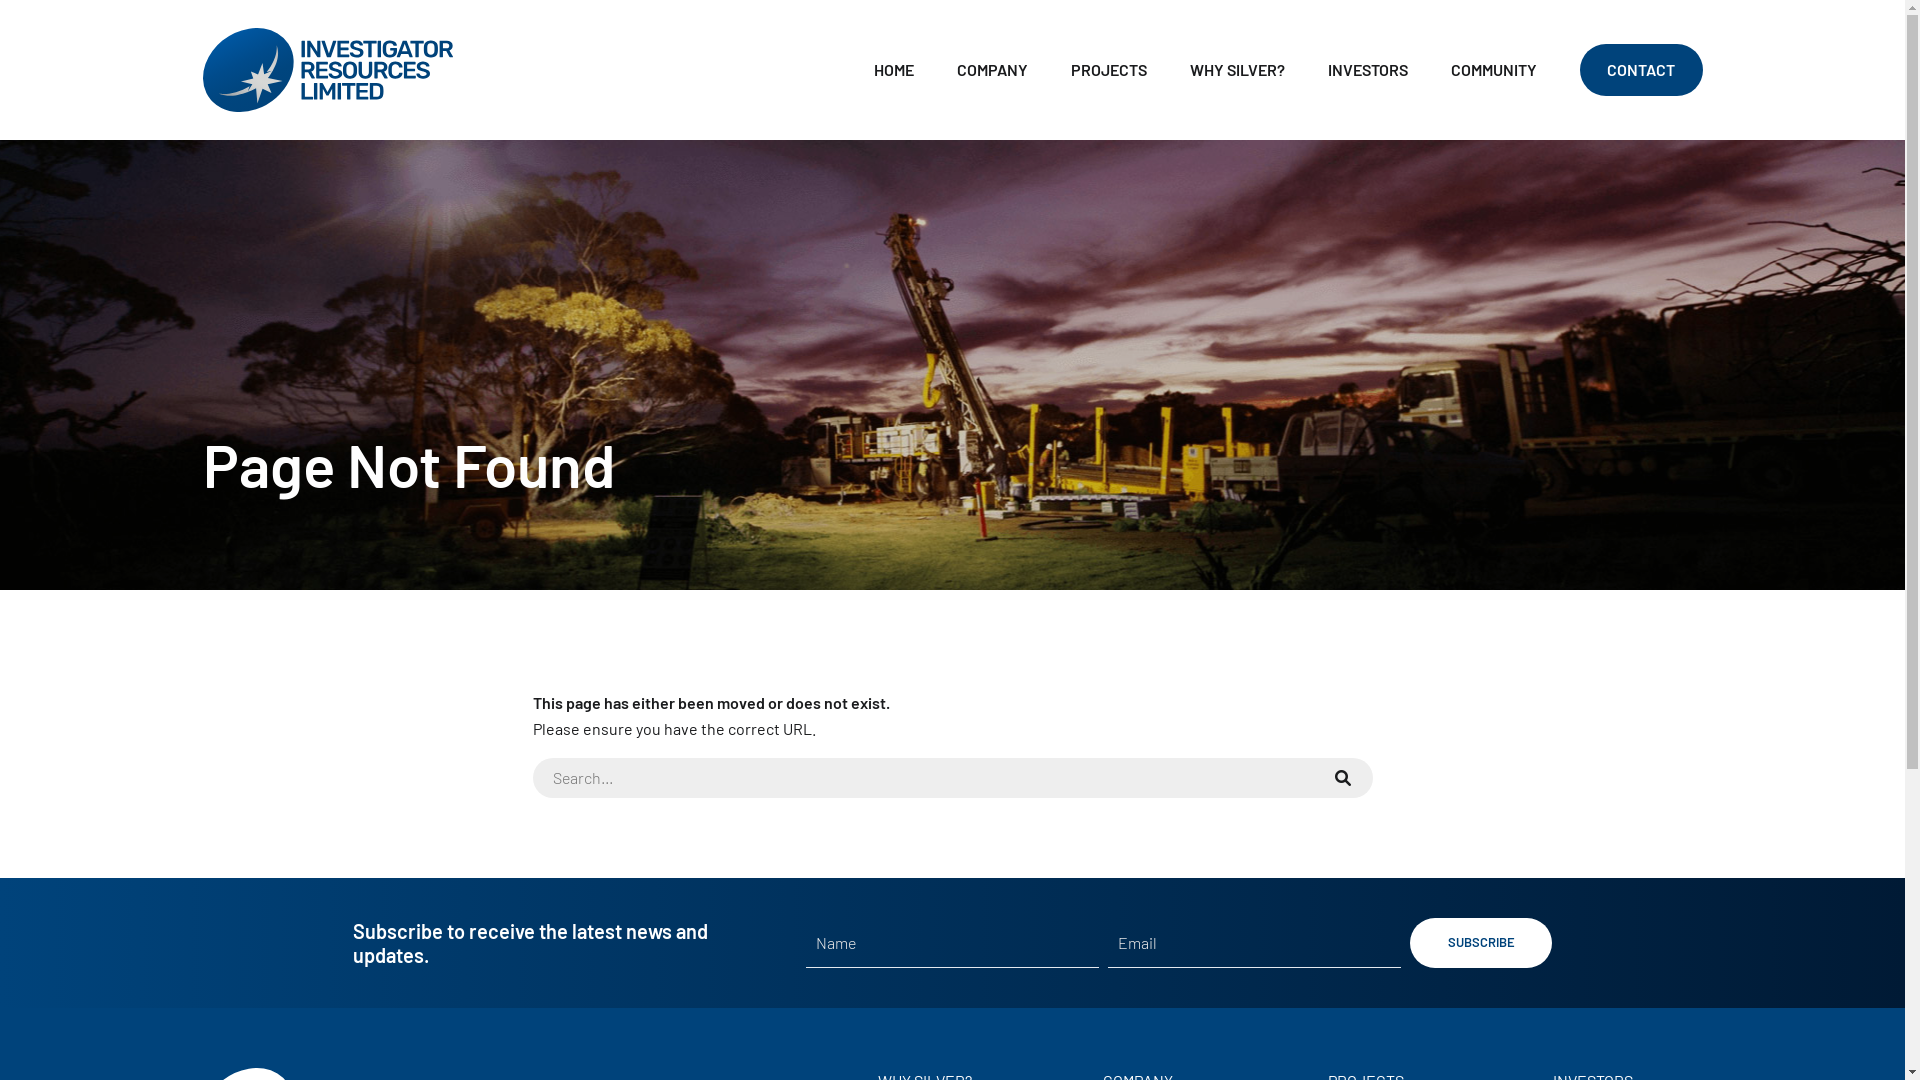 The image size is (1920, 1080). Describe the element at coordinates (992, 70) in the screenshot. I see `COMPANY` at that location.